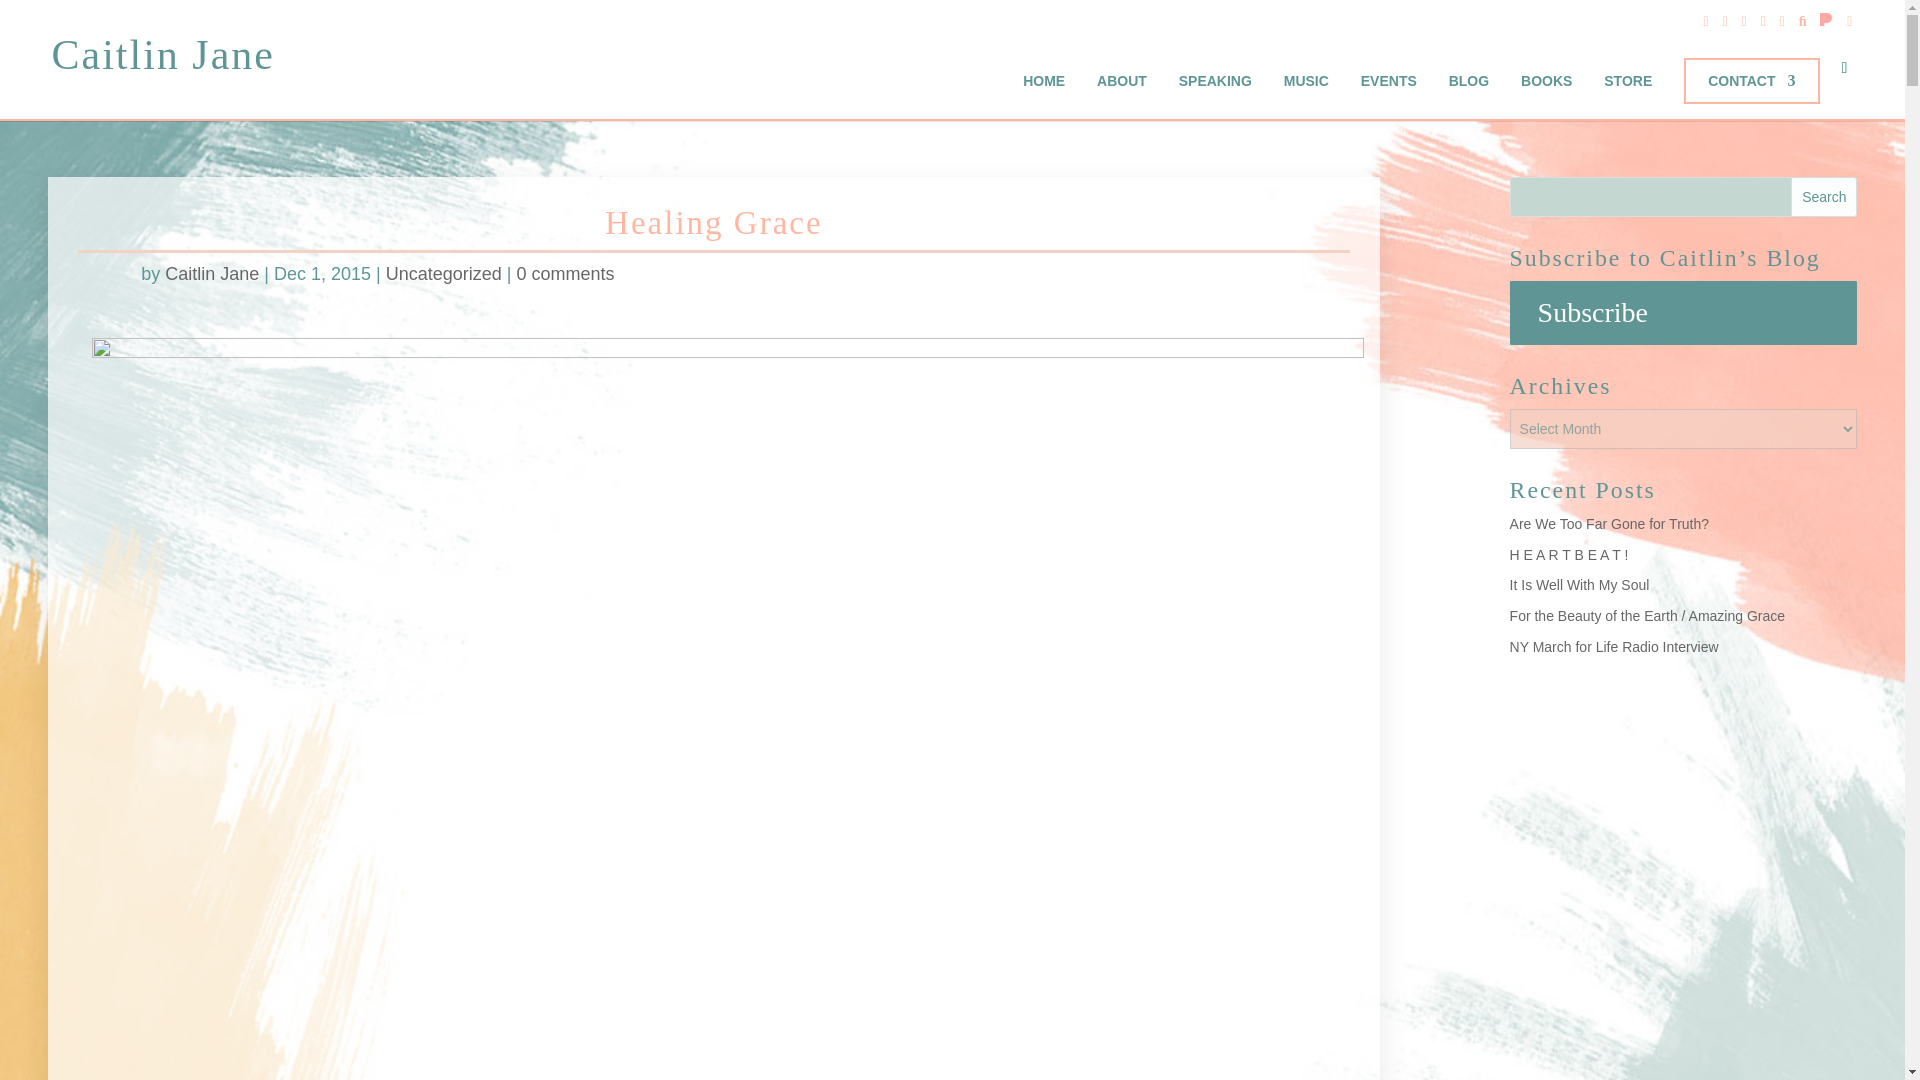 The image size is (1920, 1080). Describe the element at coordinates (1388, 80) in the screenshot. I see `EVENTS` at that location.